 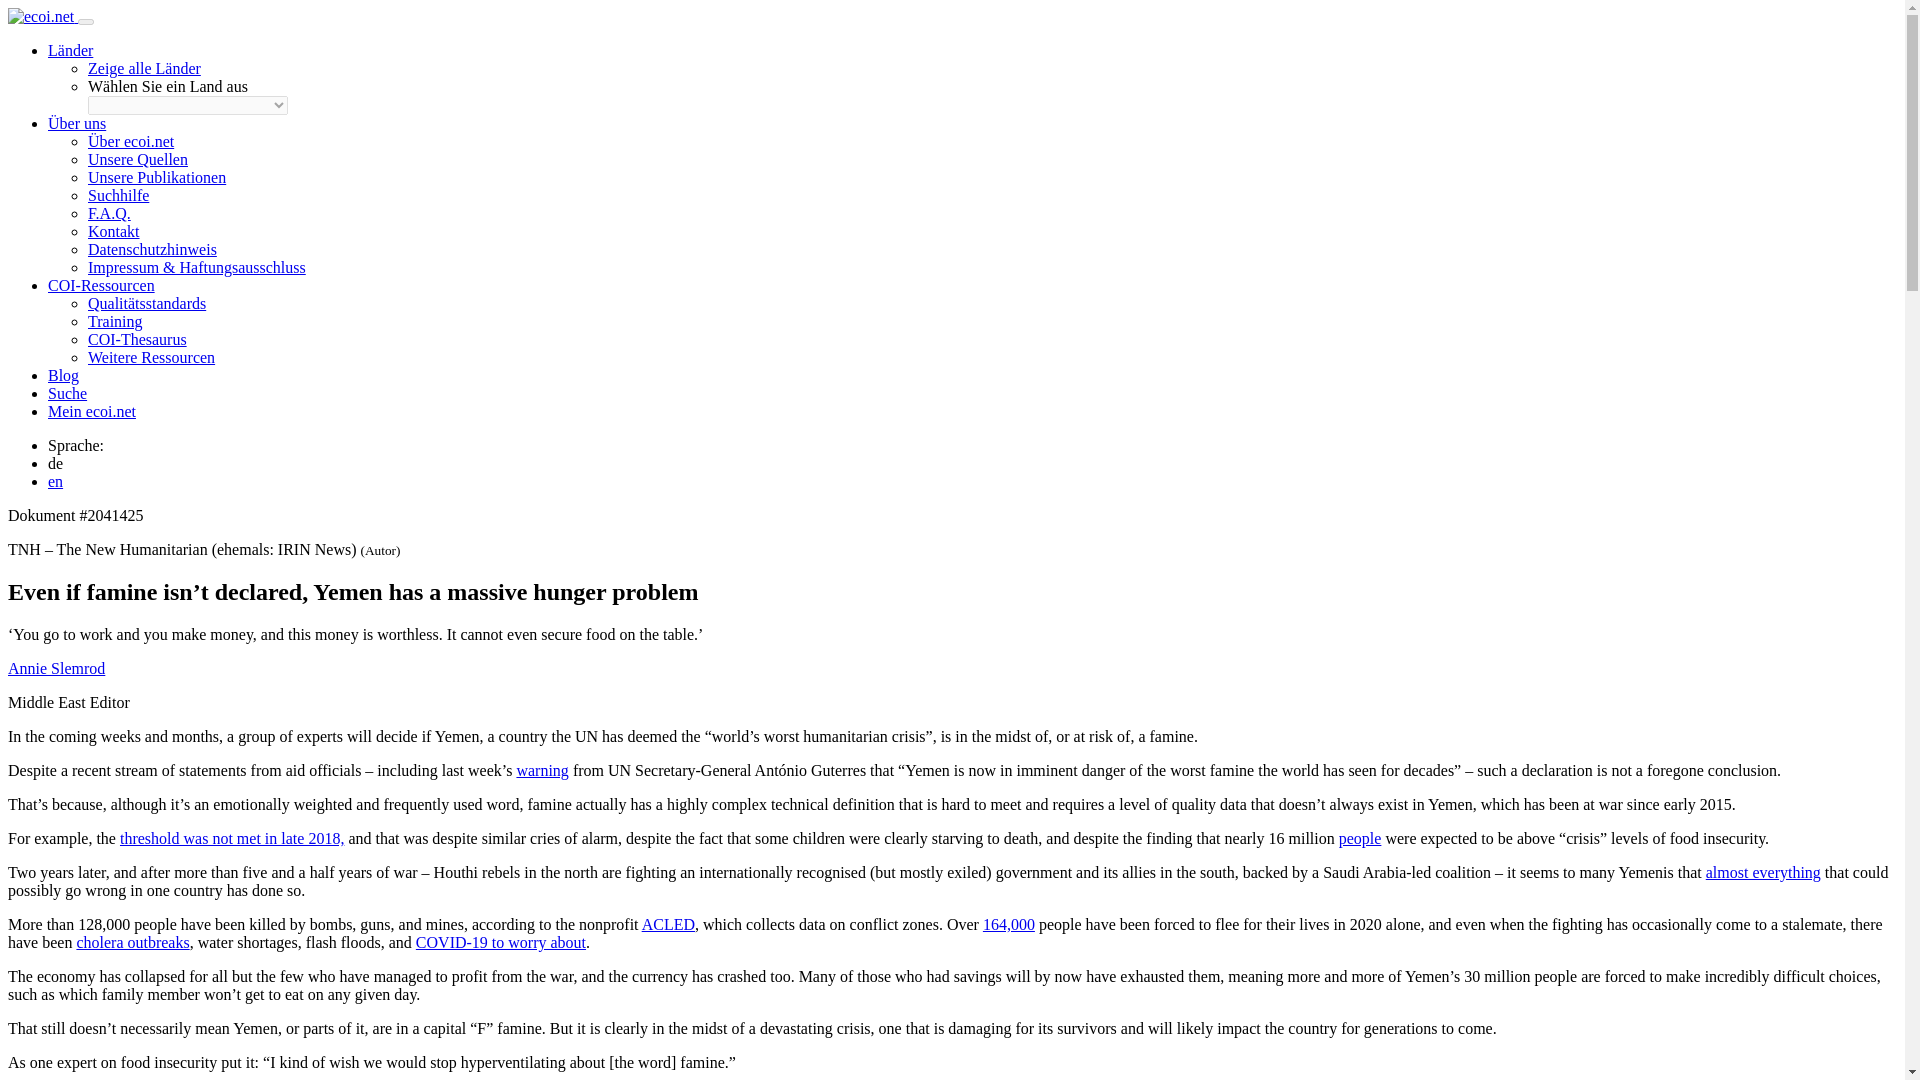 What do you see at coordinates (118, 195) in the screenshot?
I see `Suchhilfe` at bounding box center [118, 195].